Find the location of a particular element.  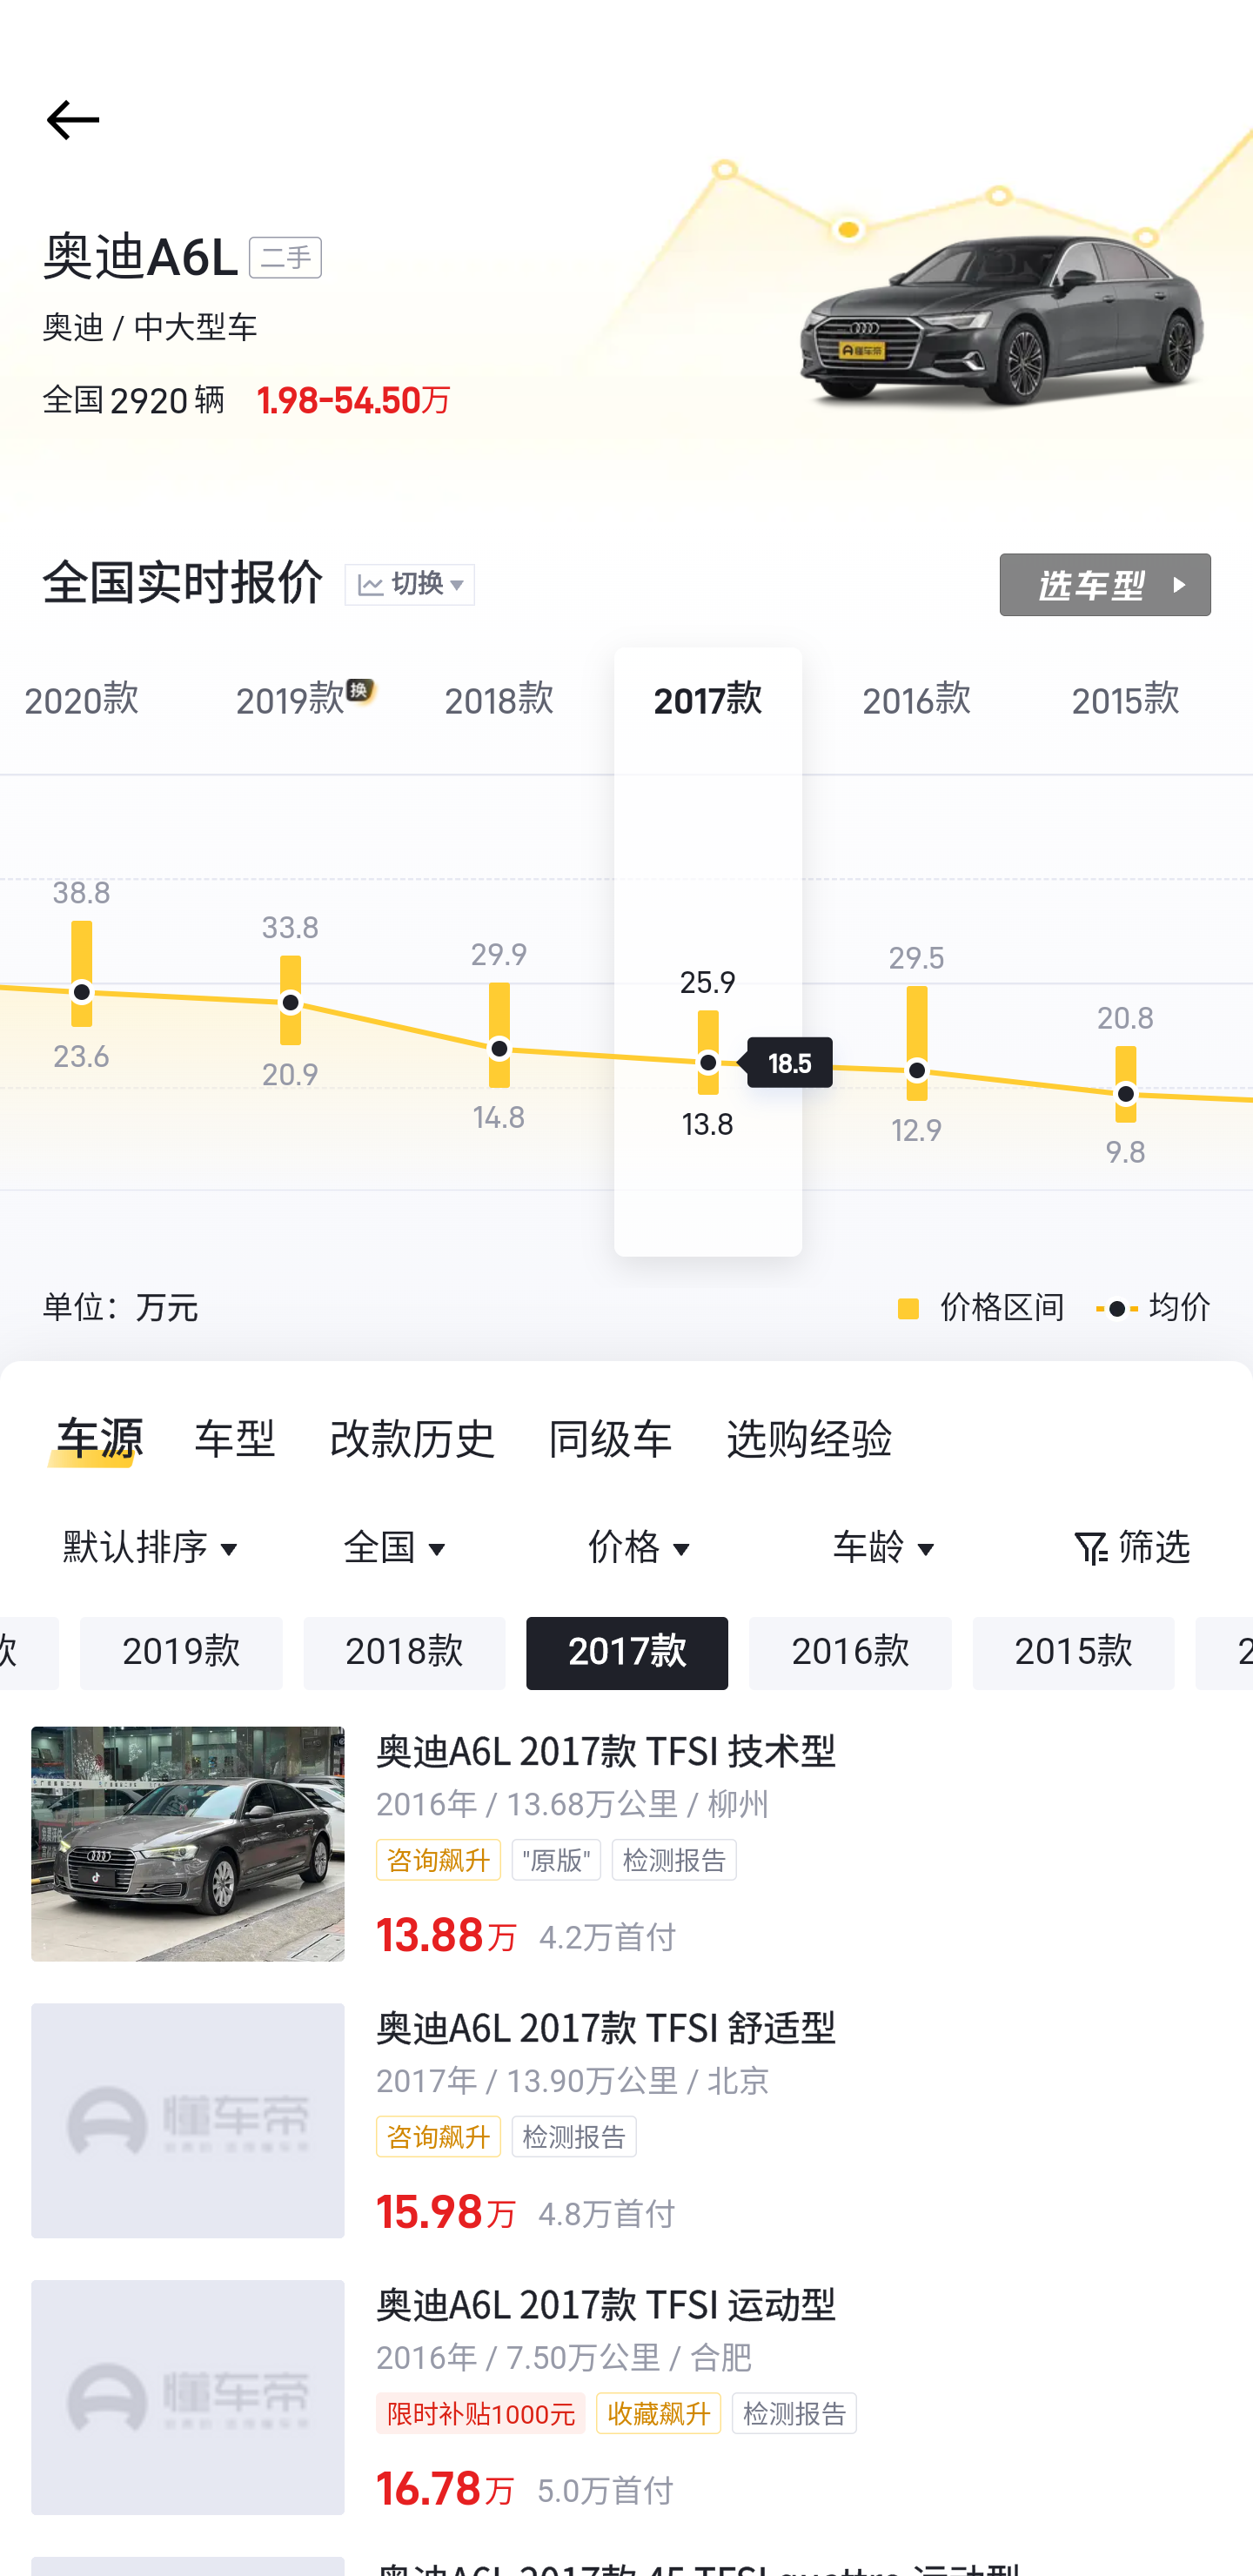

2017款 25.9 13.8 is located at coordinates (708, 952).